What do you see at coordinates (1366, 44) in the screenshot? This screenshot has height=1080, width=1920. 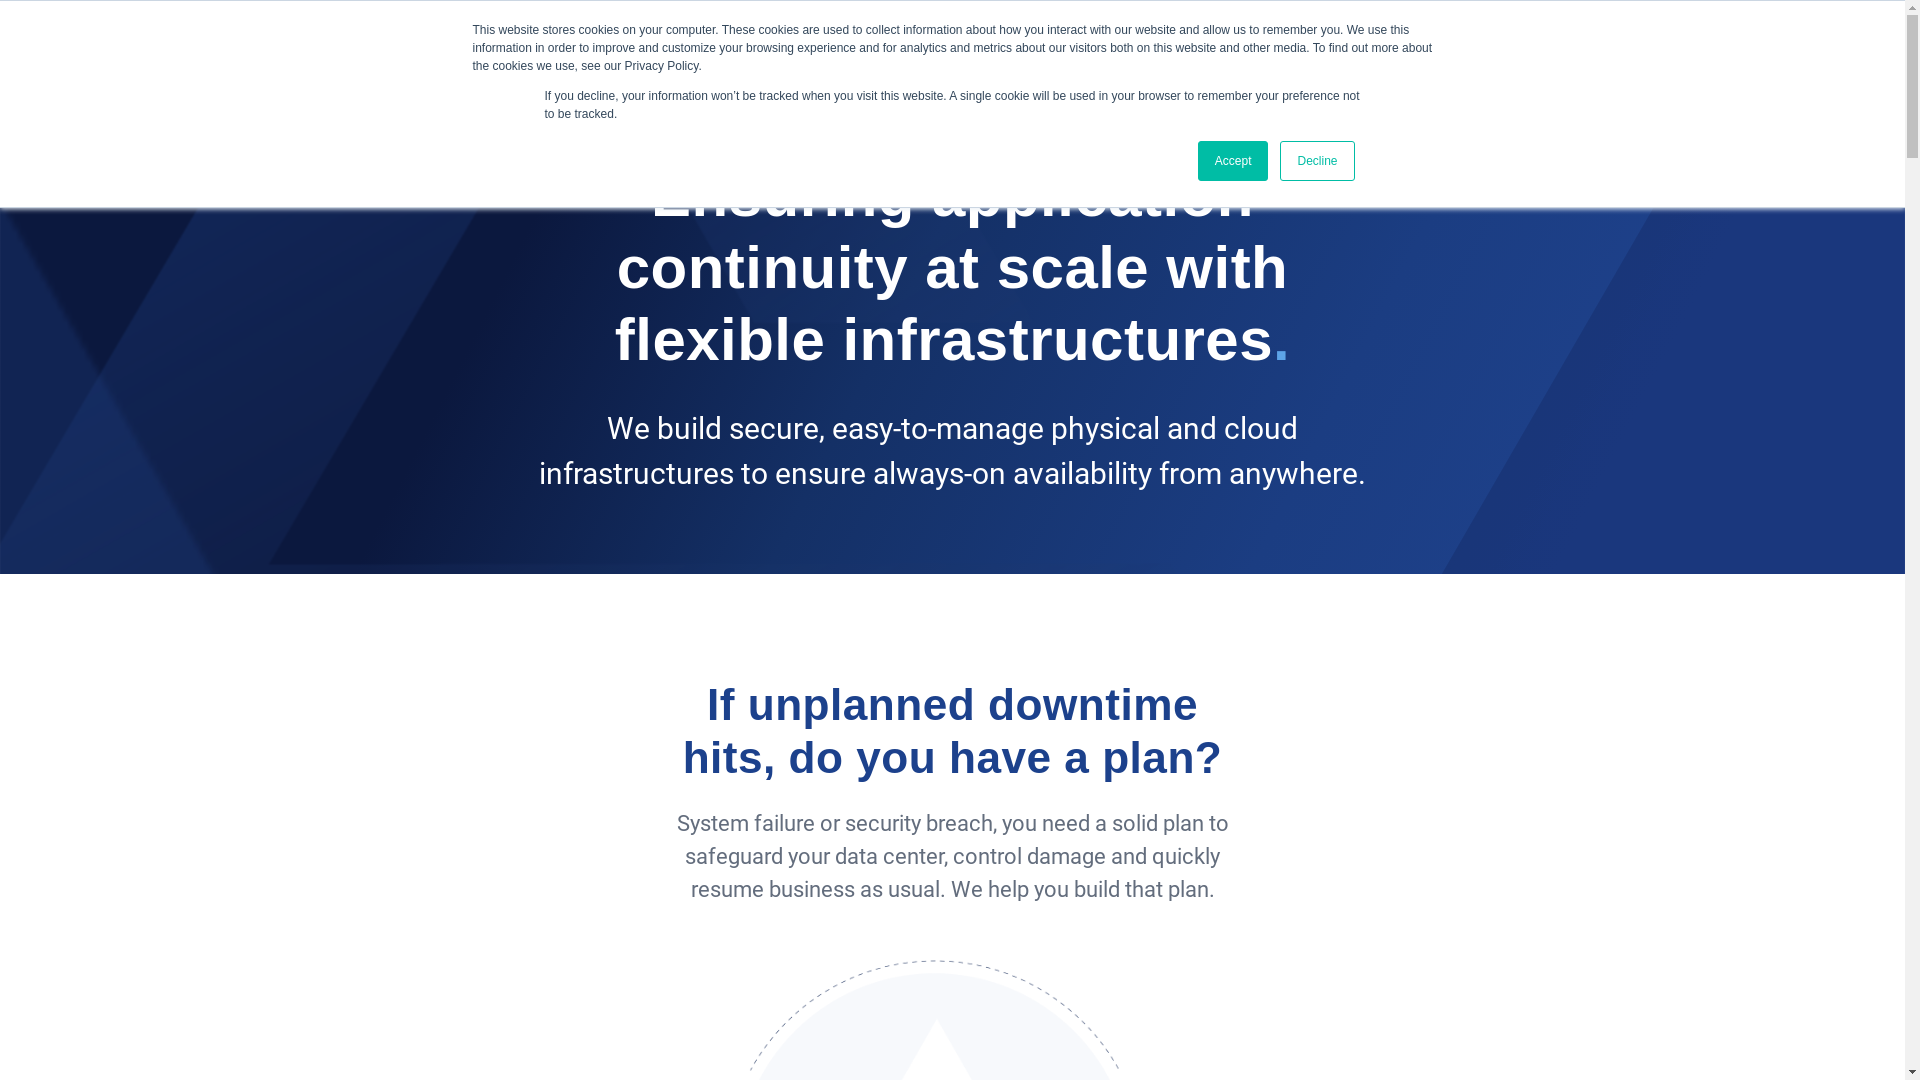 I see `TECHNOLOGIES` at bounding box center [1366, 44].